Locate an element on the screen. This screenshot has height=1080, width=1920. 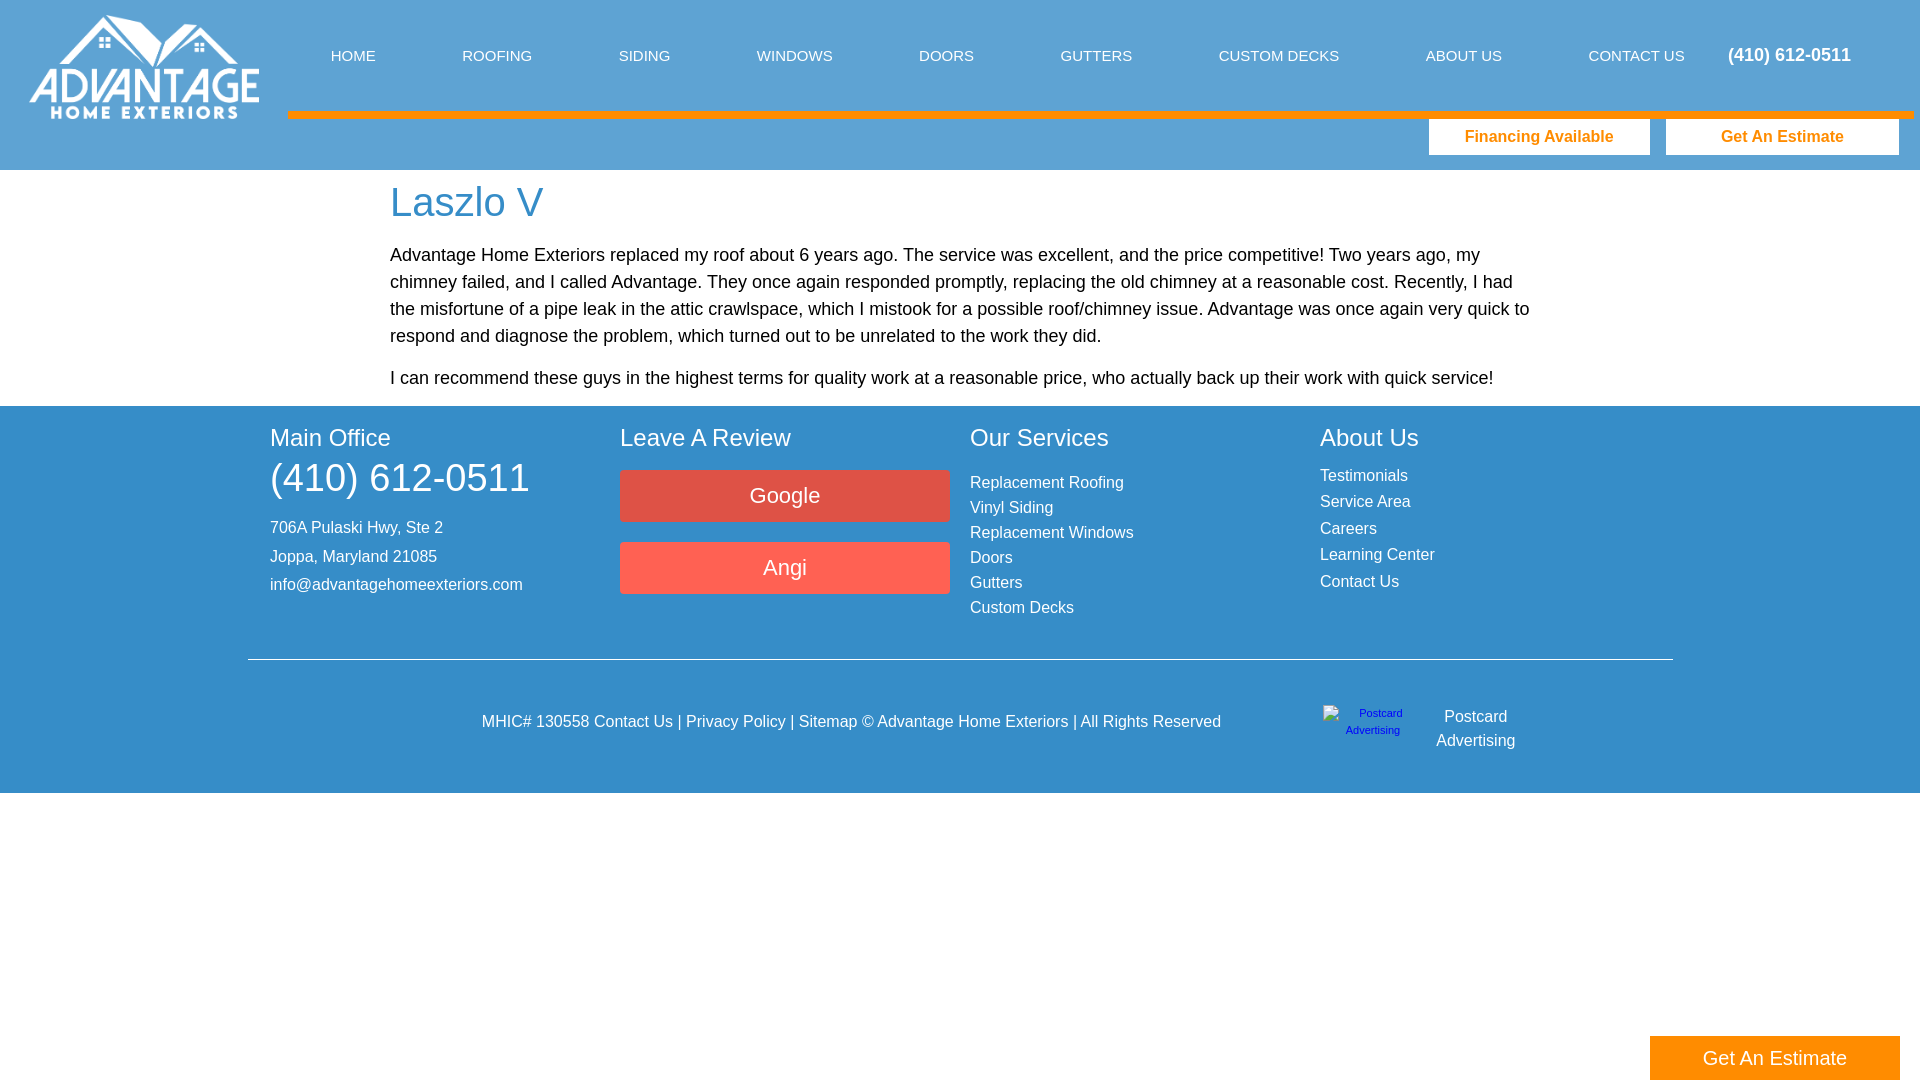
GUTTERS is located at coordinates (1096, 55).